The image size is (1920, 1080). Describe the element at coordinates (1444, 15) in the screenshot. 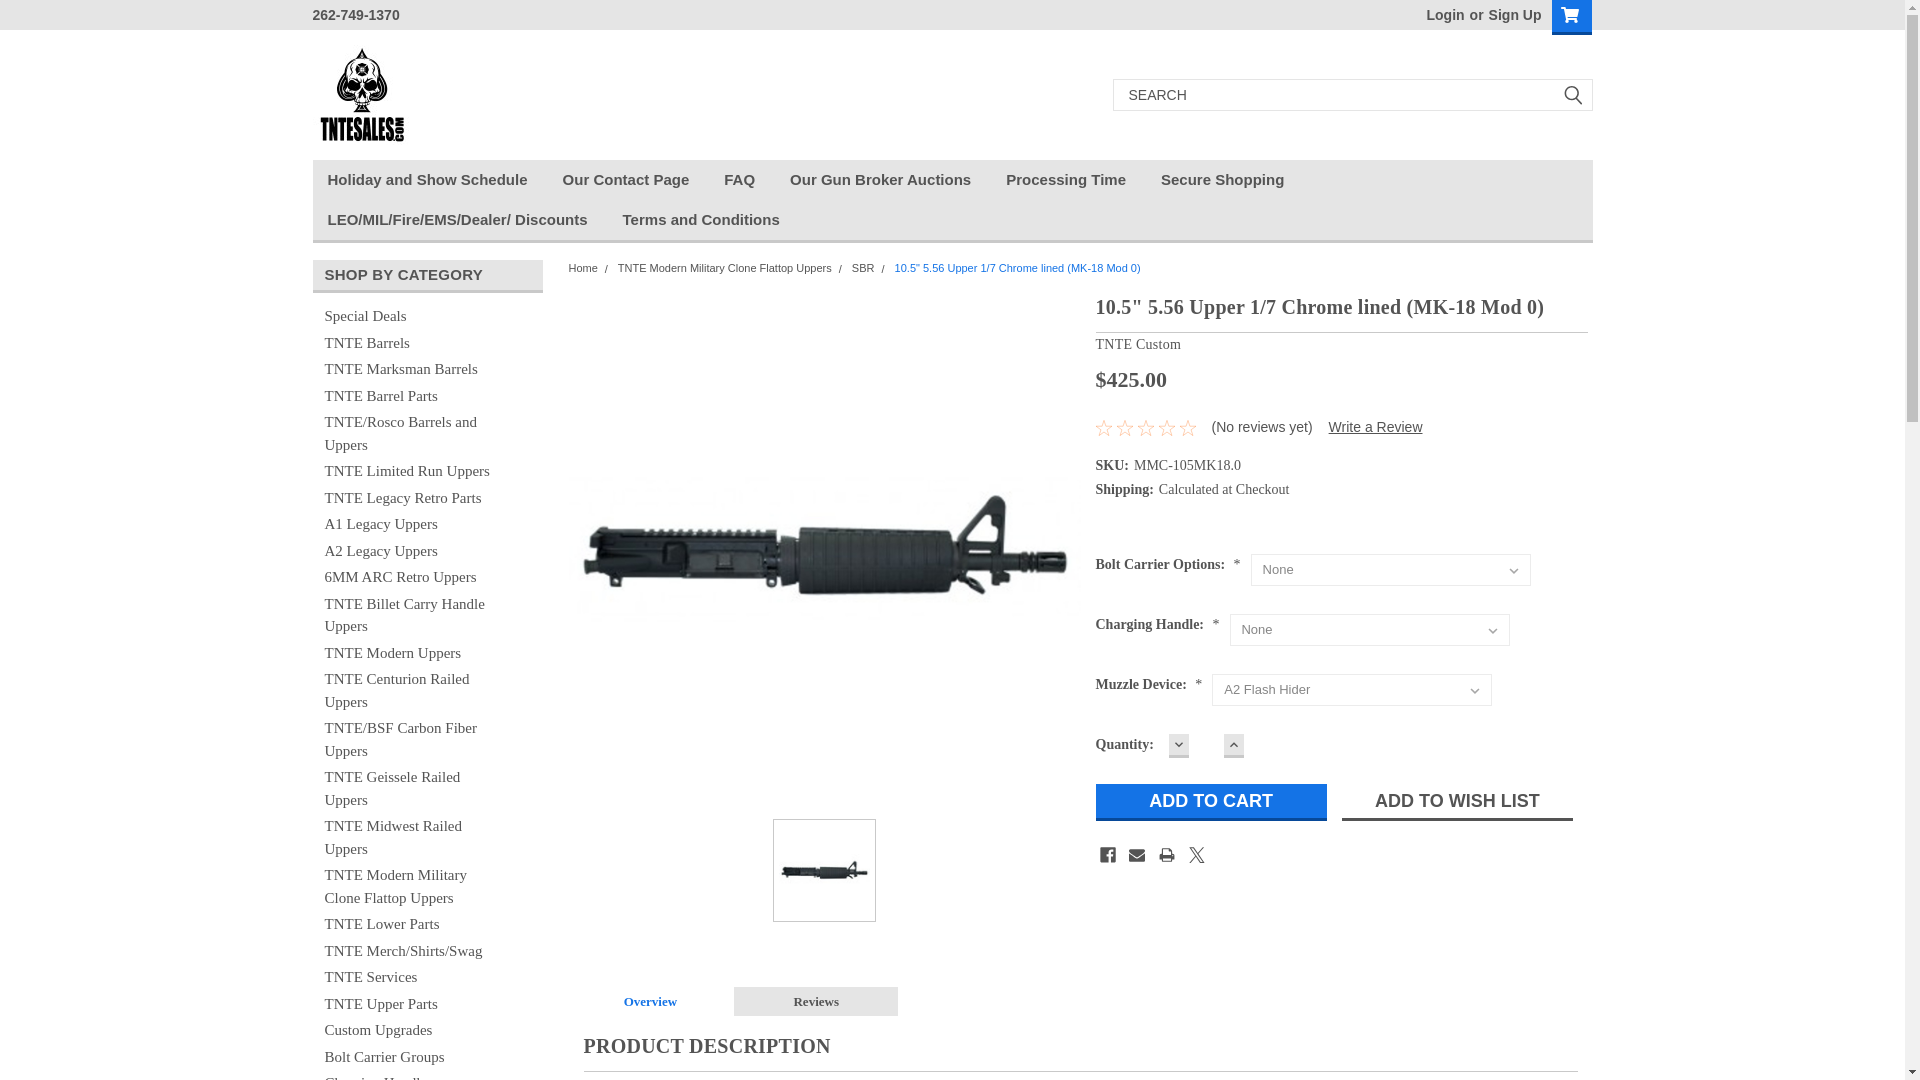

I see `Login` at that location.